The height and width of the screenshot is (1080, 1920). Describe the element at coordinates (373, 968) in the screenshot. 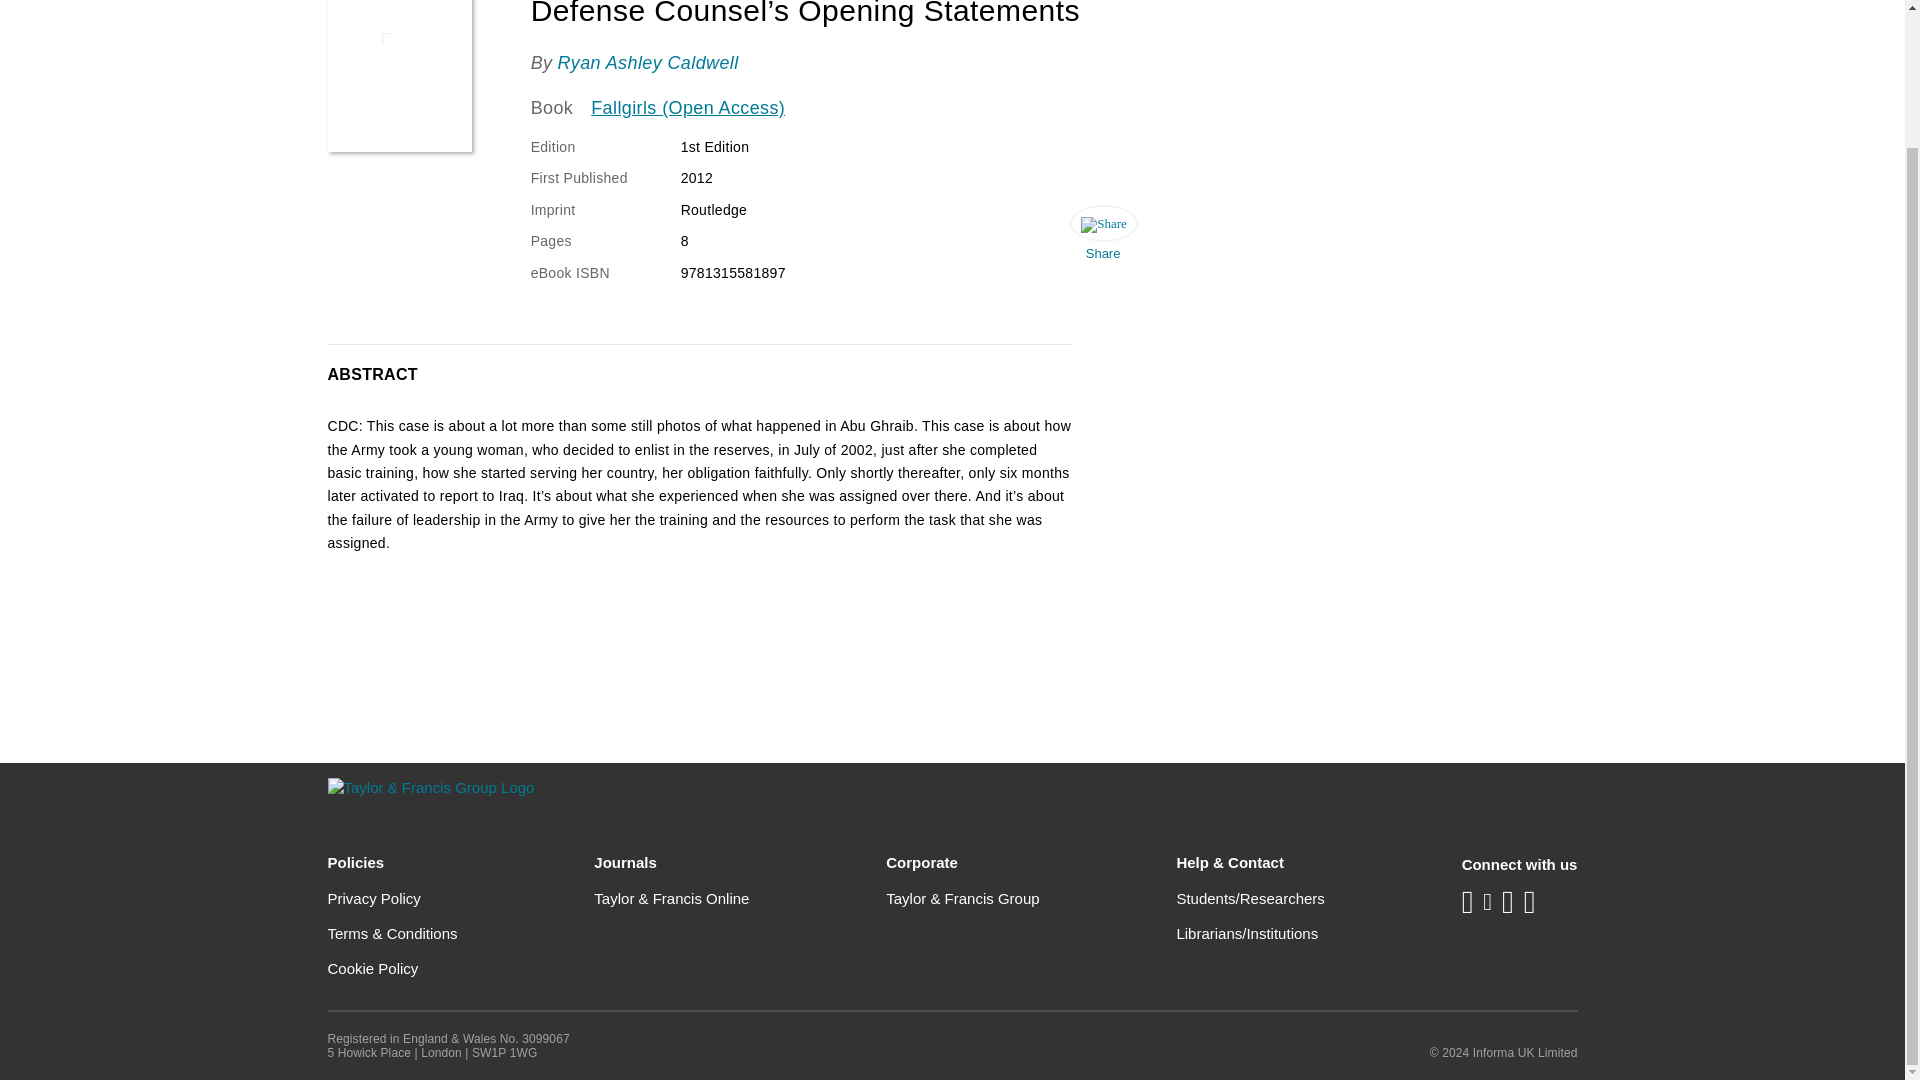

I see `Cookie Policy` at that location.